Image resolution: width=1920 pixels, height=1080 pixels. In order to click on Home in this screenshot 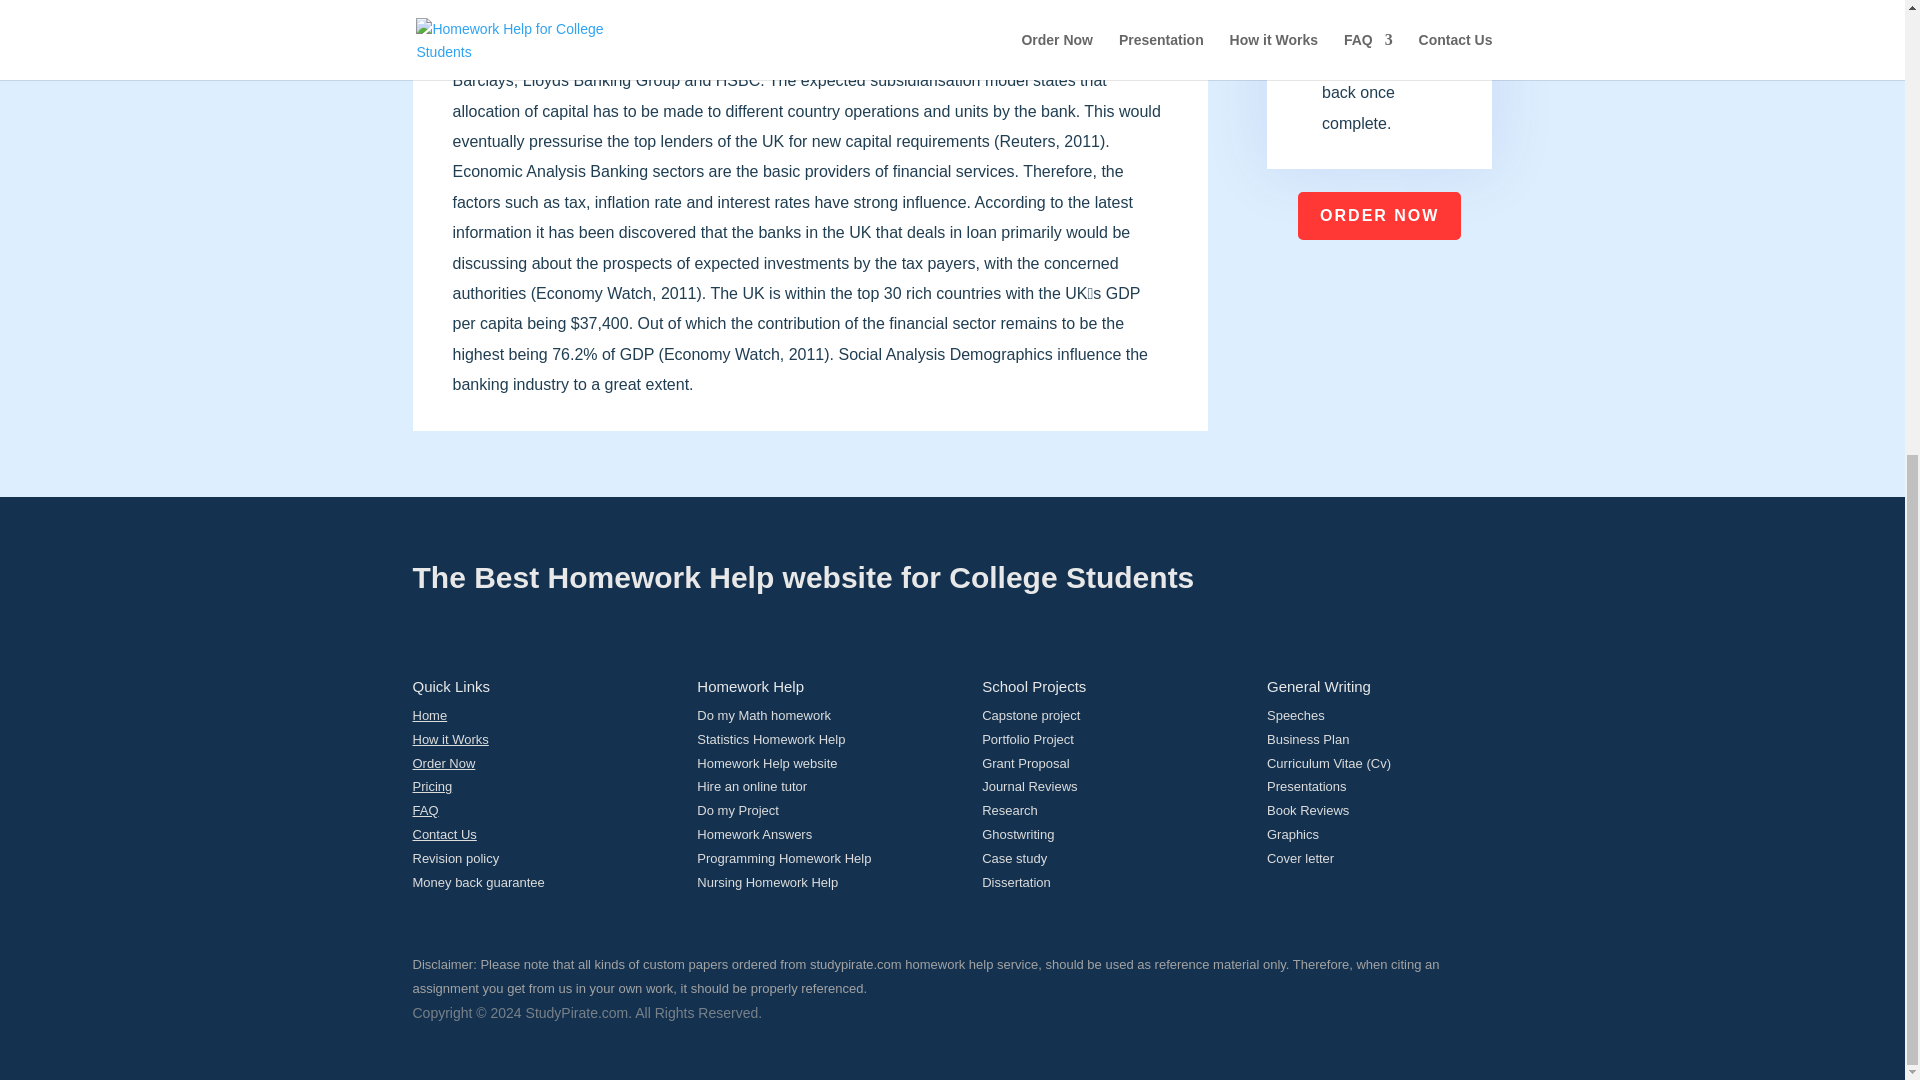, I will do `click(430, 715)`.